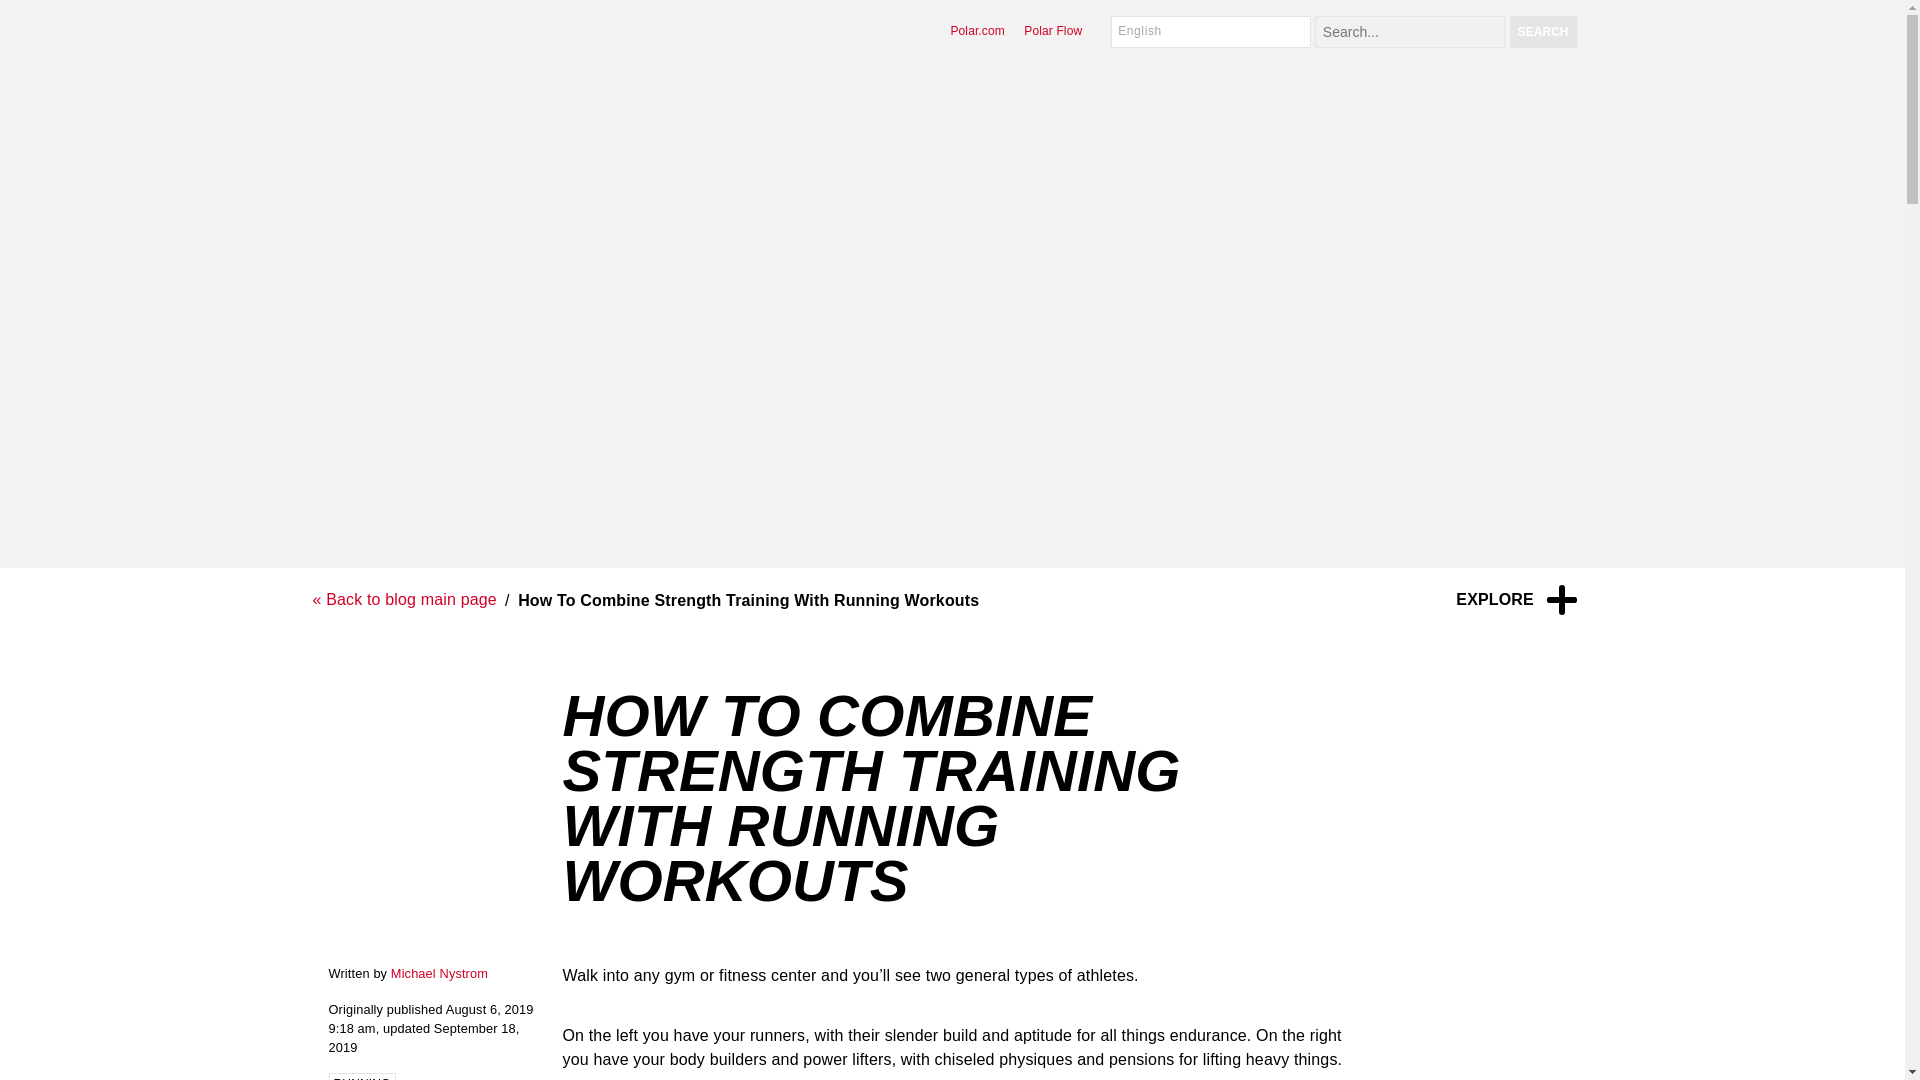  I want to click on All posts written by Michael Nystrom, so click(439, 972).